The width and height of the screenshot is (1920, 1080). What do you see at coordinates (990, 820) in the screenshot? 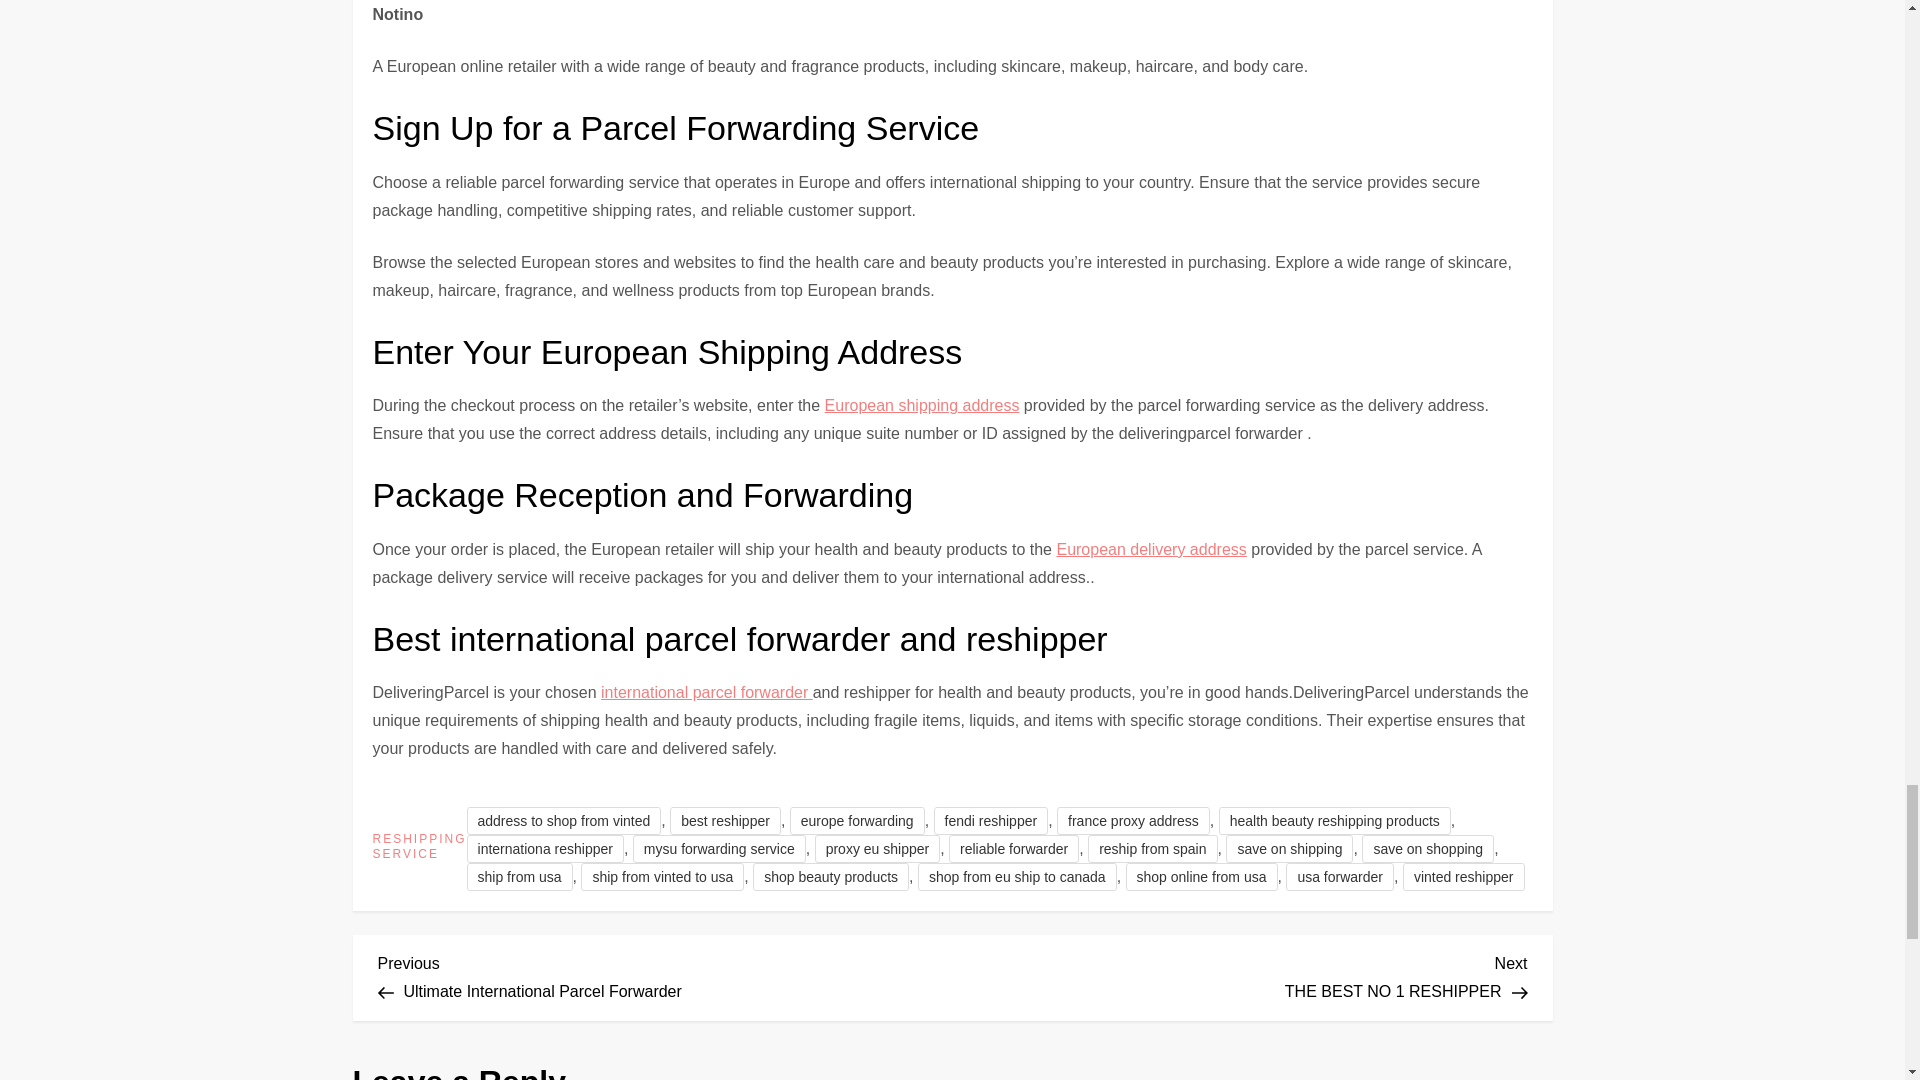
I see `shop online from usa` at bounding box center [990, 820].